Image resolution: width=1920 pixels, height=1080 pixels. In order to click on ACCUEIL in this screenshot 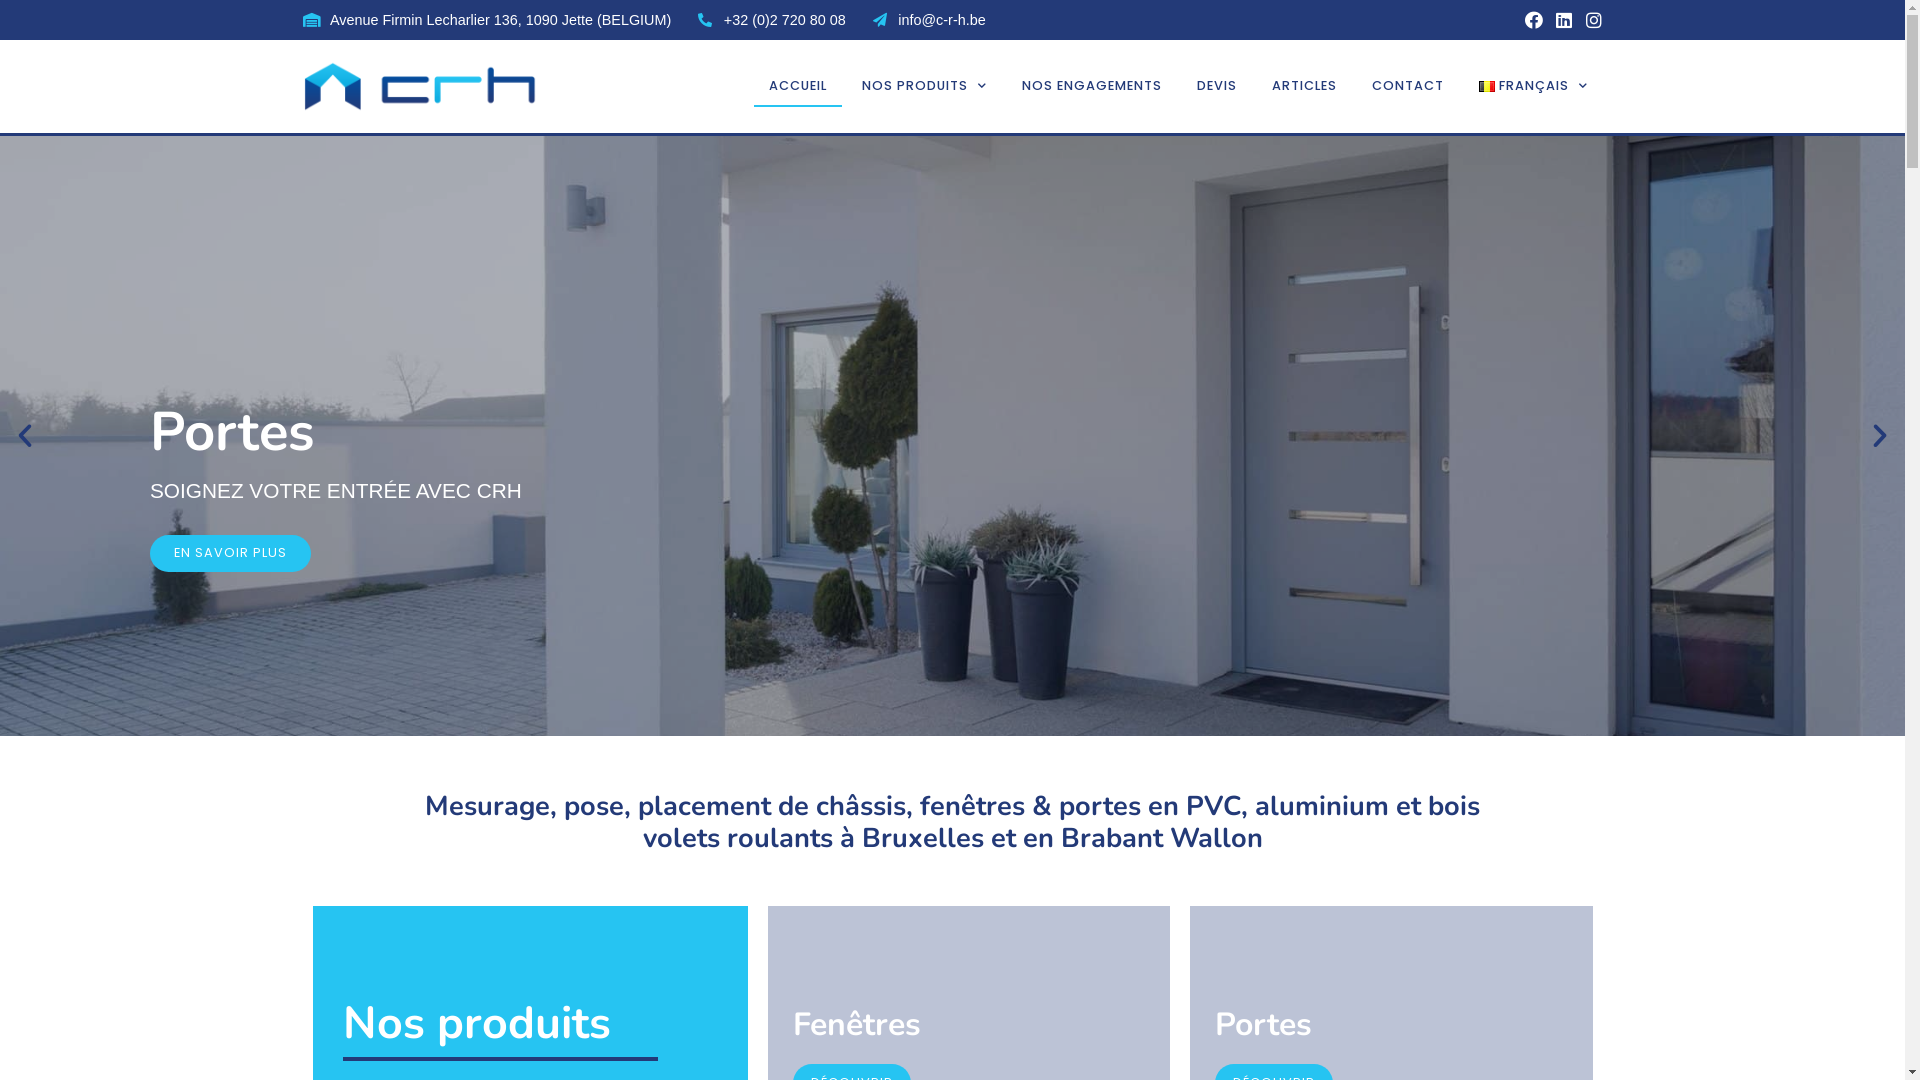, I will do `click(798, 86)`.